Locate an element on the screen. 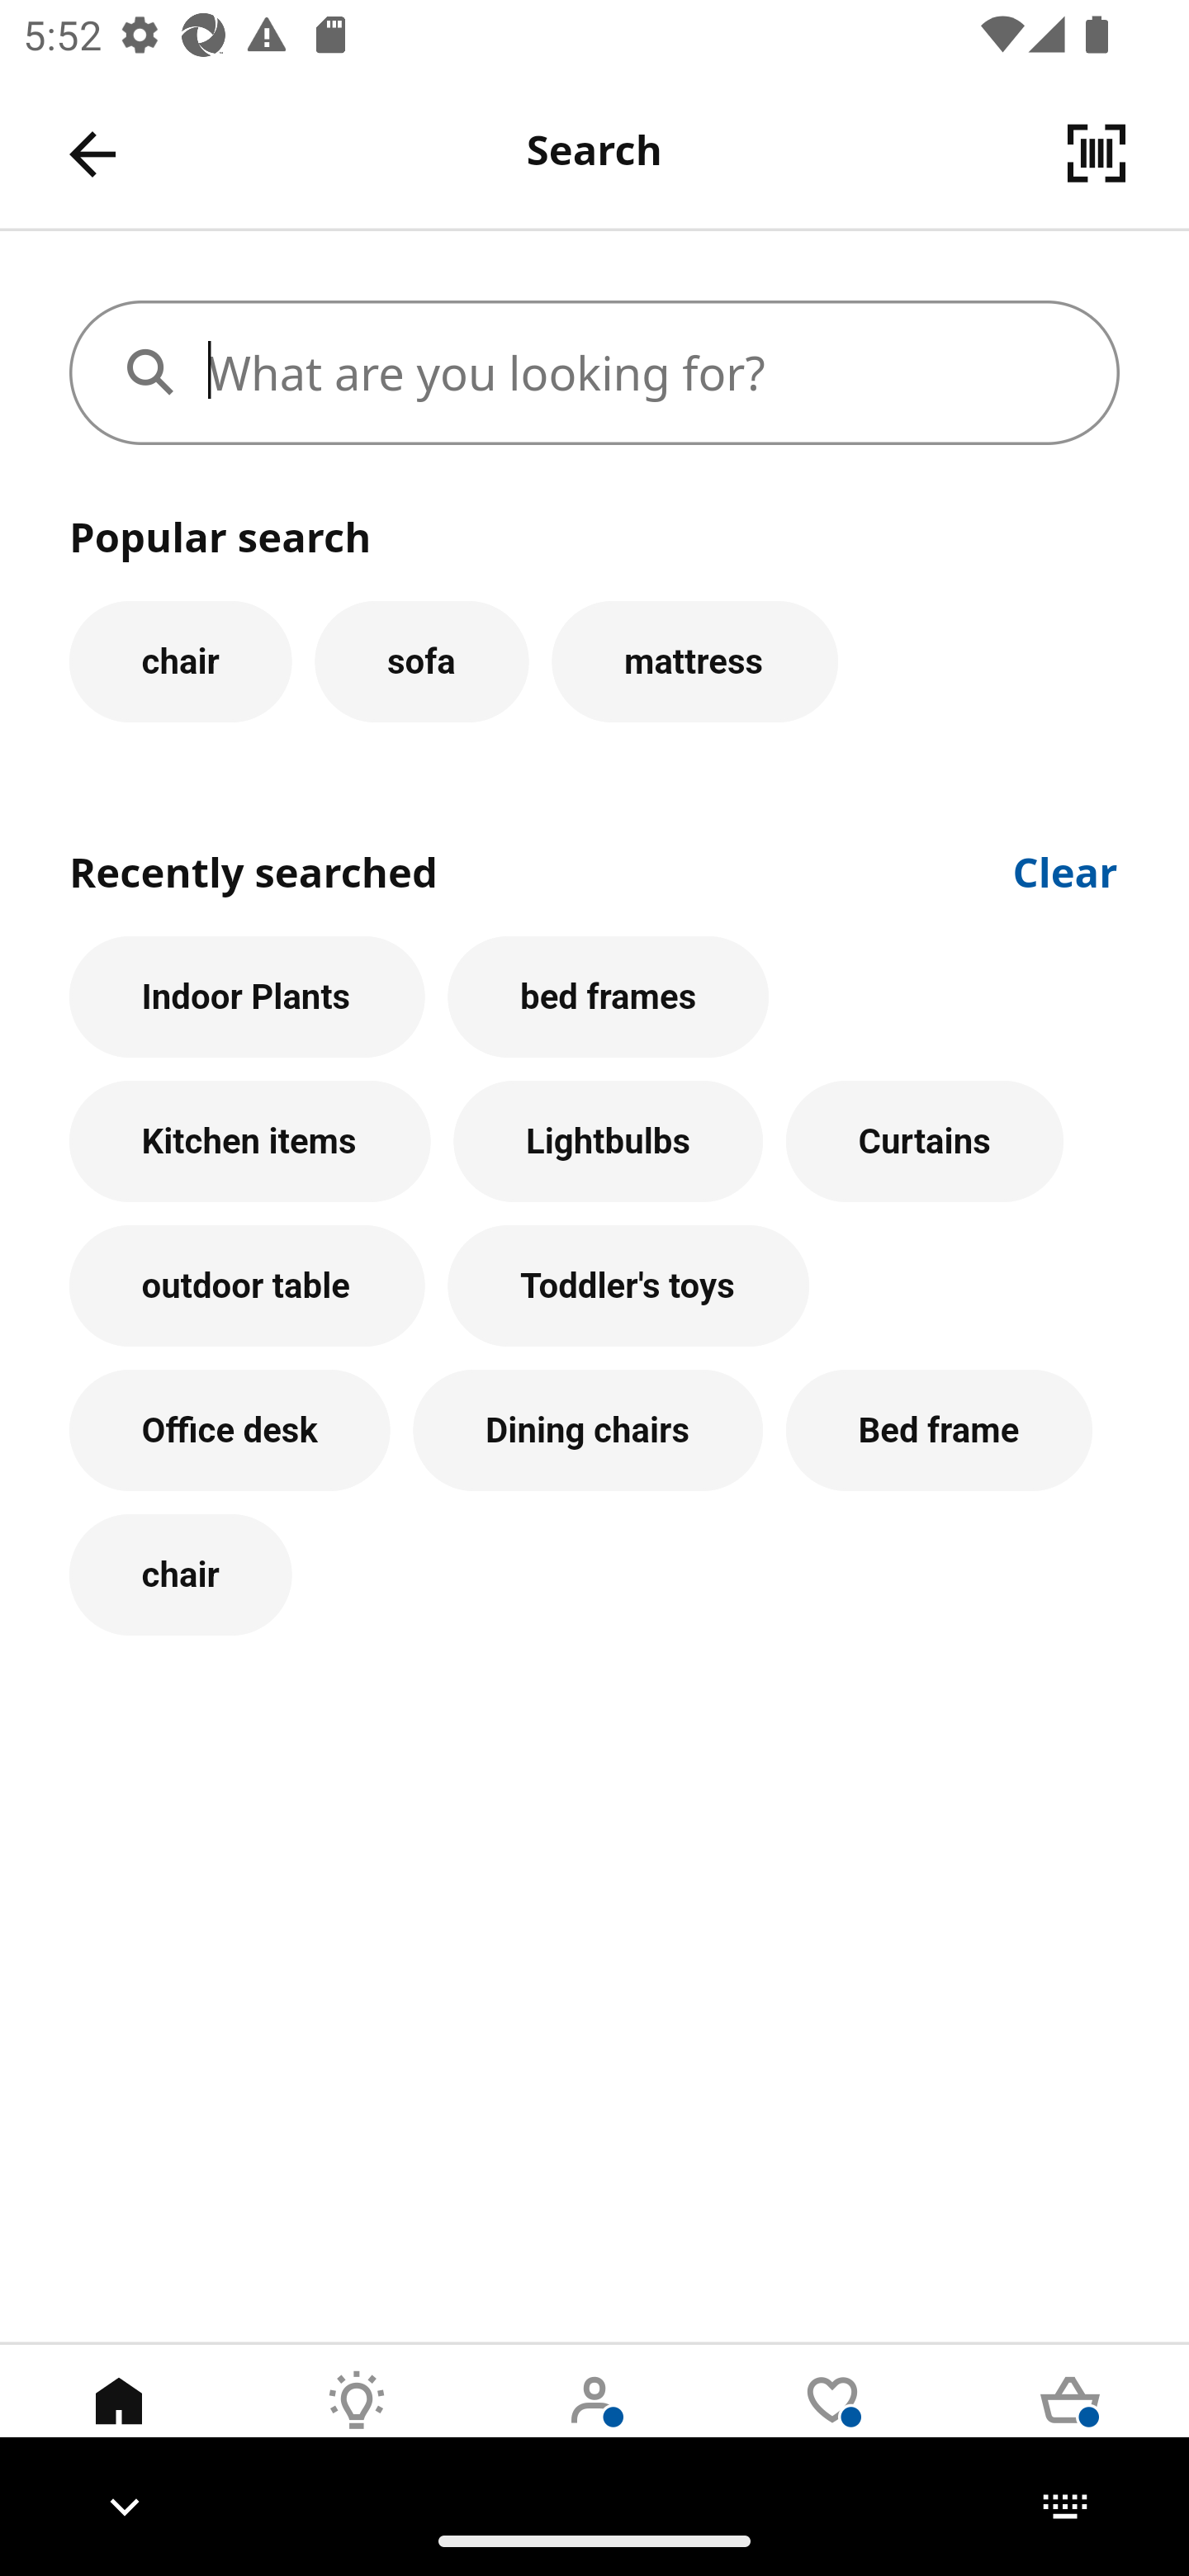  Bed frame is located at coordinates (939, 1430).